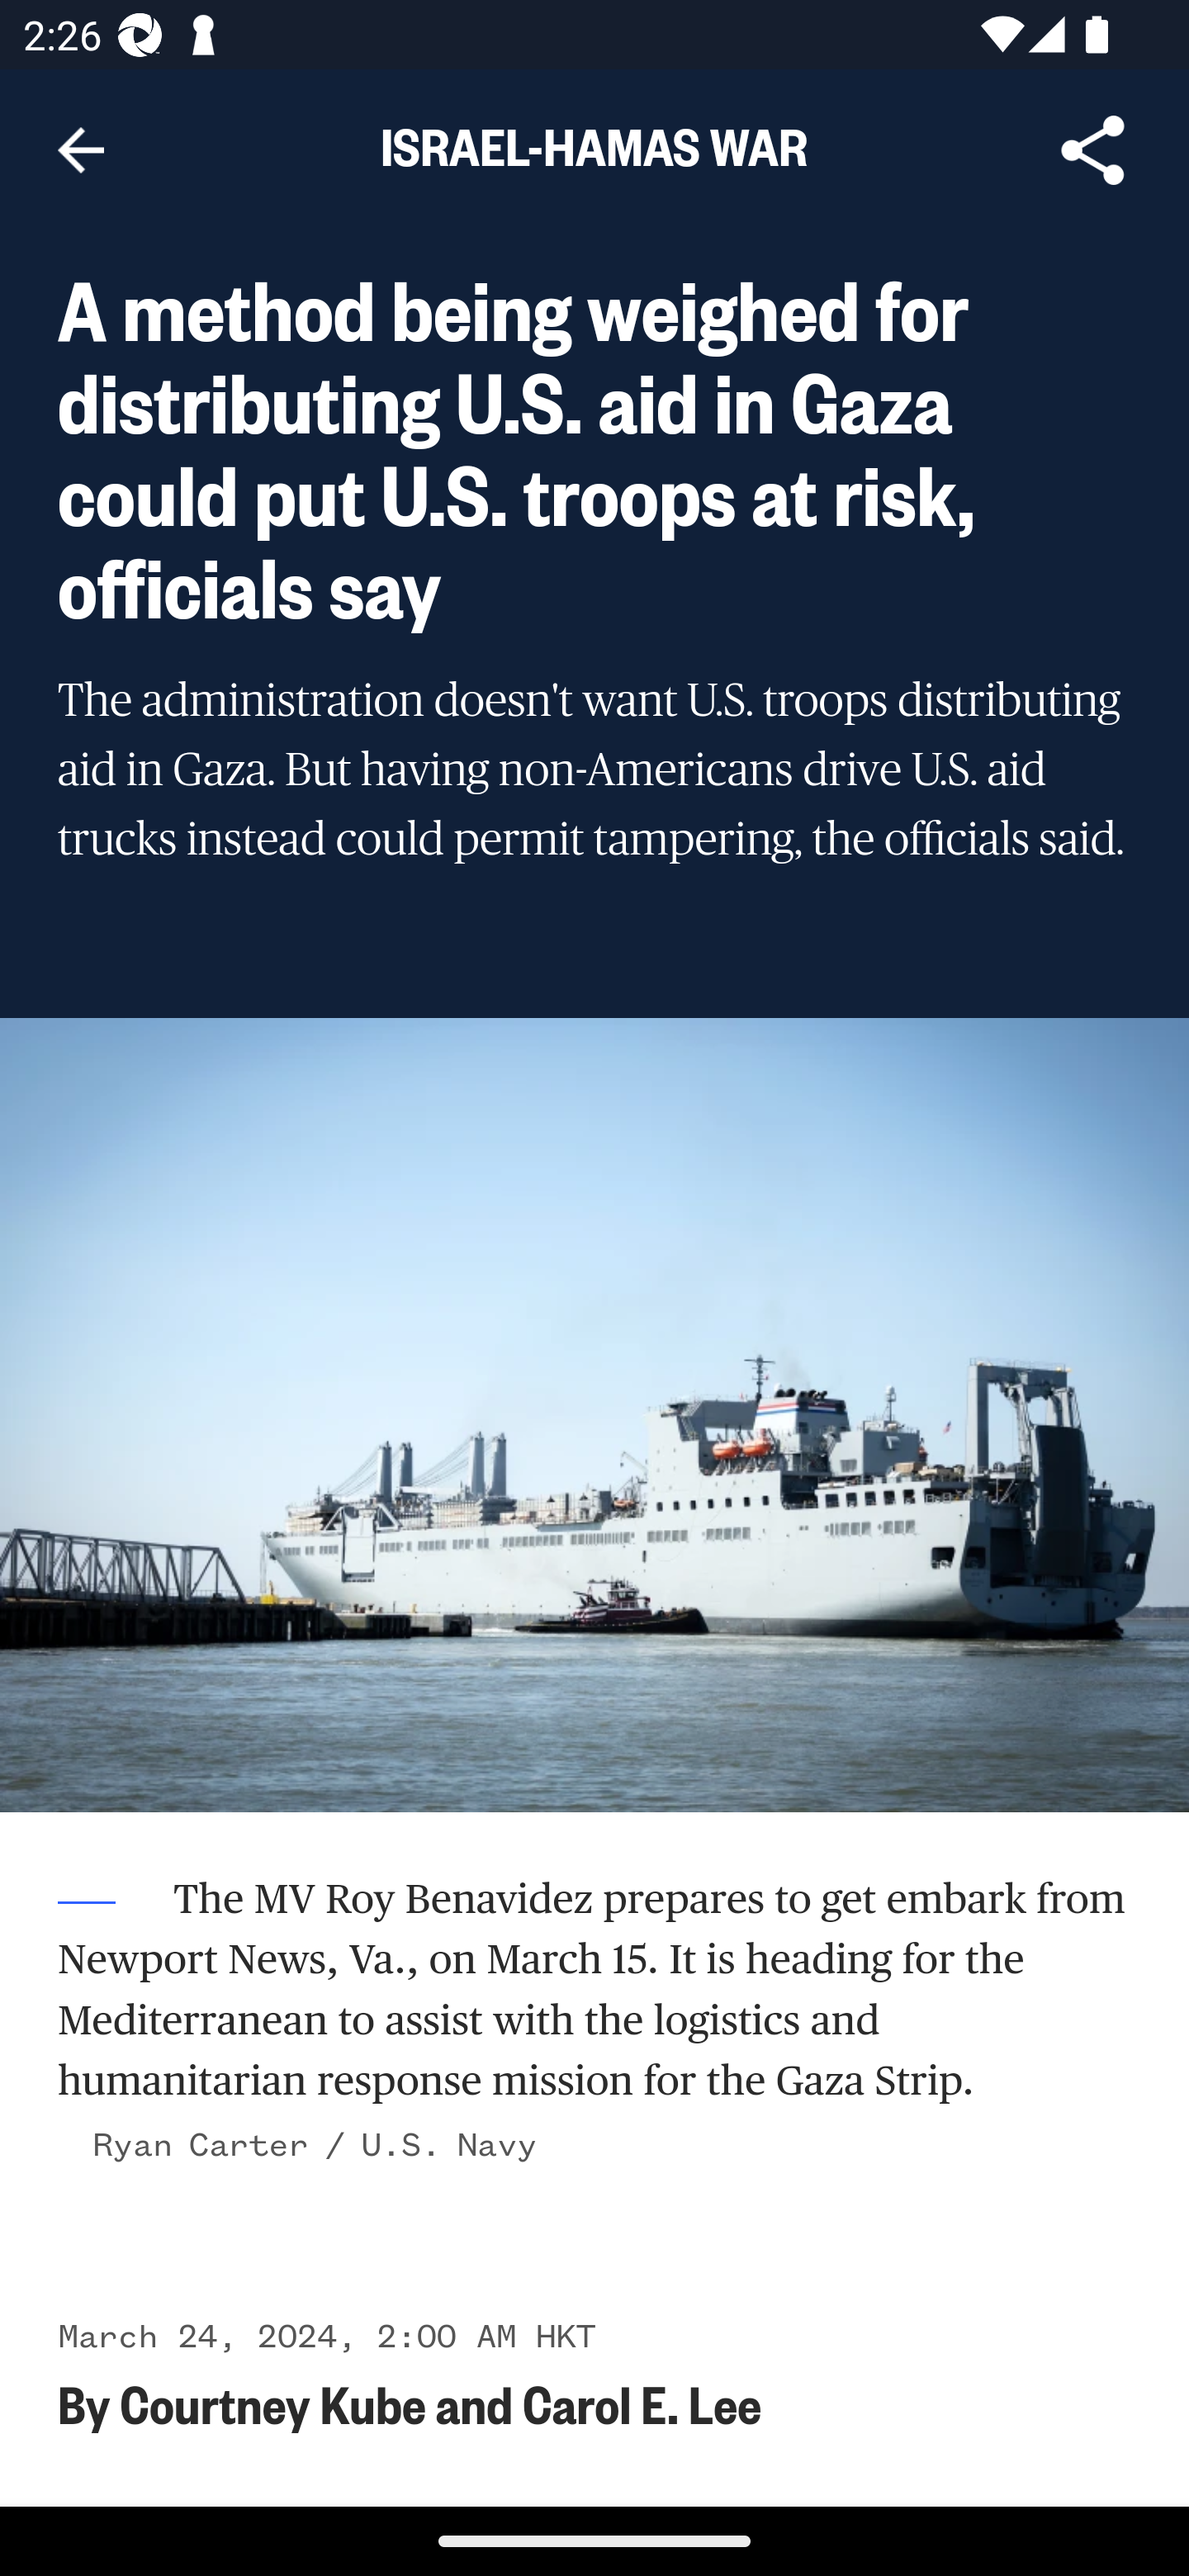  What do you see at coordinates (272, 2404) in the screenshot?
I see `Courtney Kube` at bounding box center [272, 2404].